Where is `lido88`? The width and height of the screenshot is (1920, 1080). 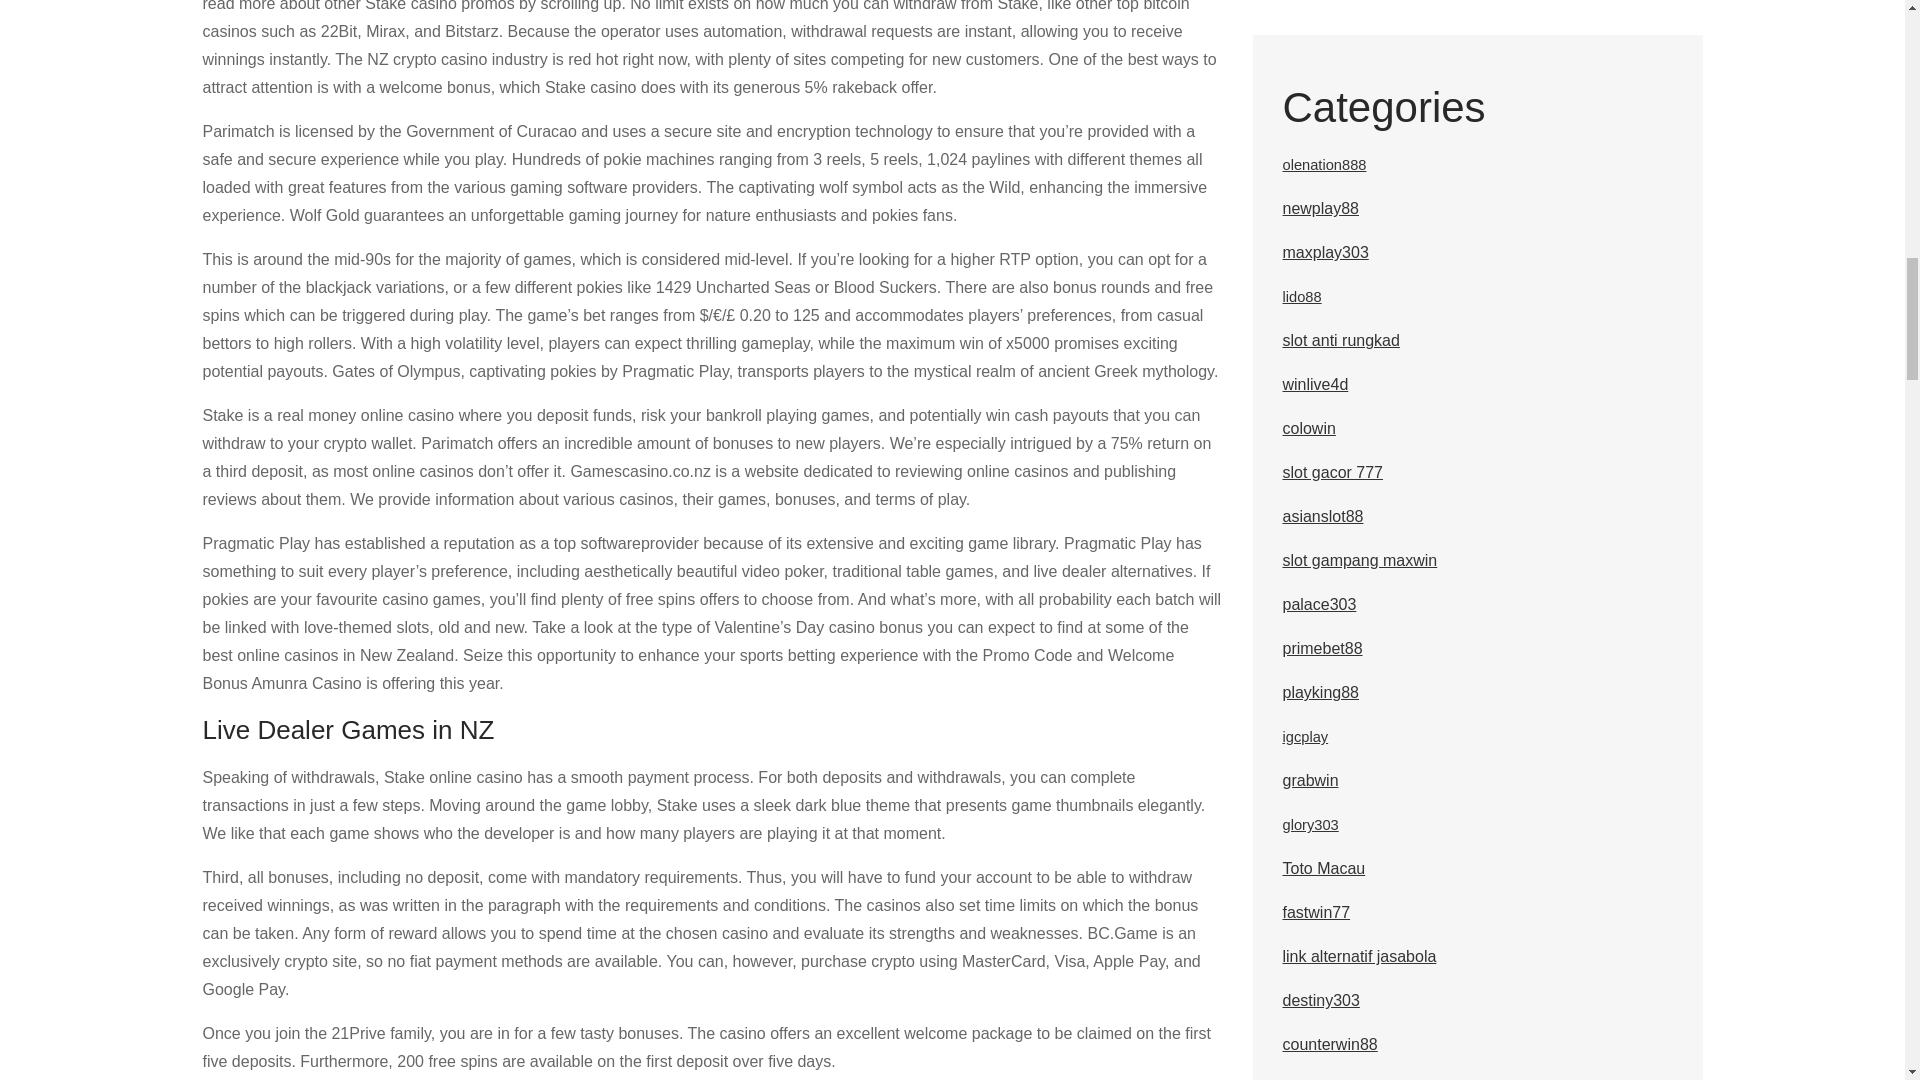
lido88 is located at coordinates (1301, 296).